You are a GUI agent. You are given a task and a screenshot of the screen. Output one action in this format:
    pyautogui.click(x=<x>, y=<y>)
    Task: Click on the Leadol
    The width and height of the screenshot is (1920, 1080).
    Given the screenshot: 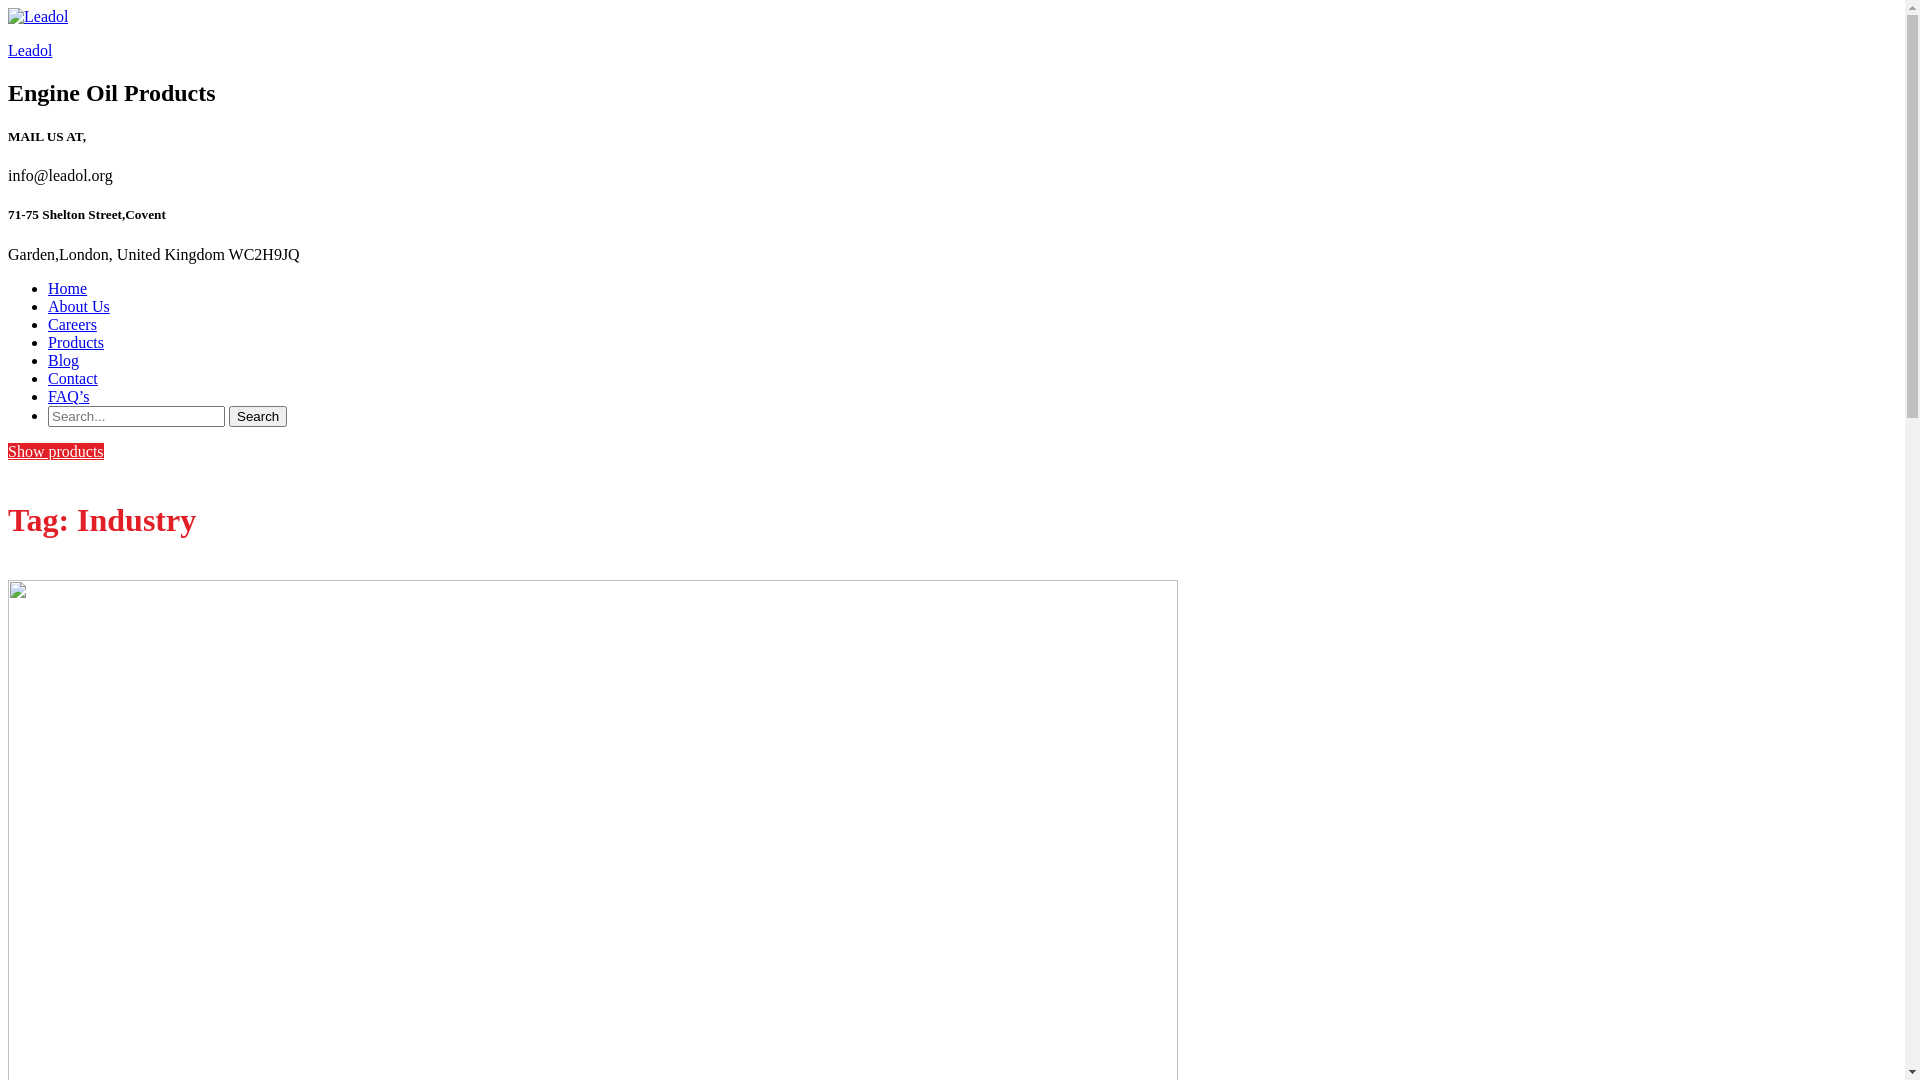 What is the action you would take?
    pyautogui.click(x=30, y=50)
    